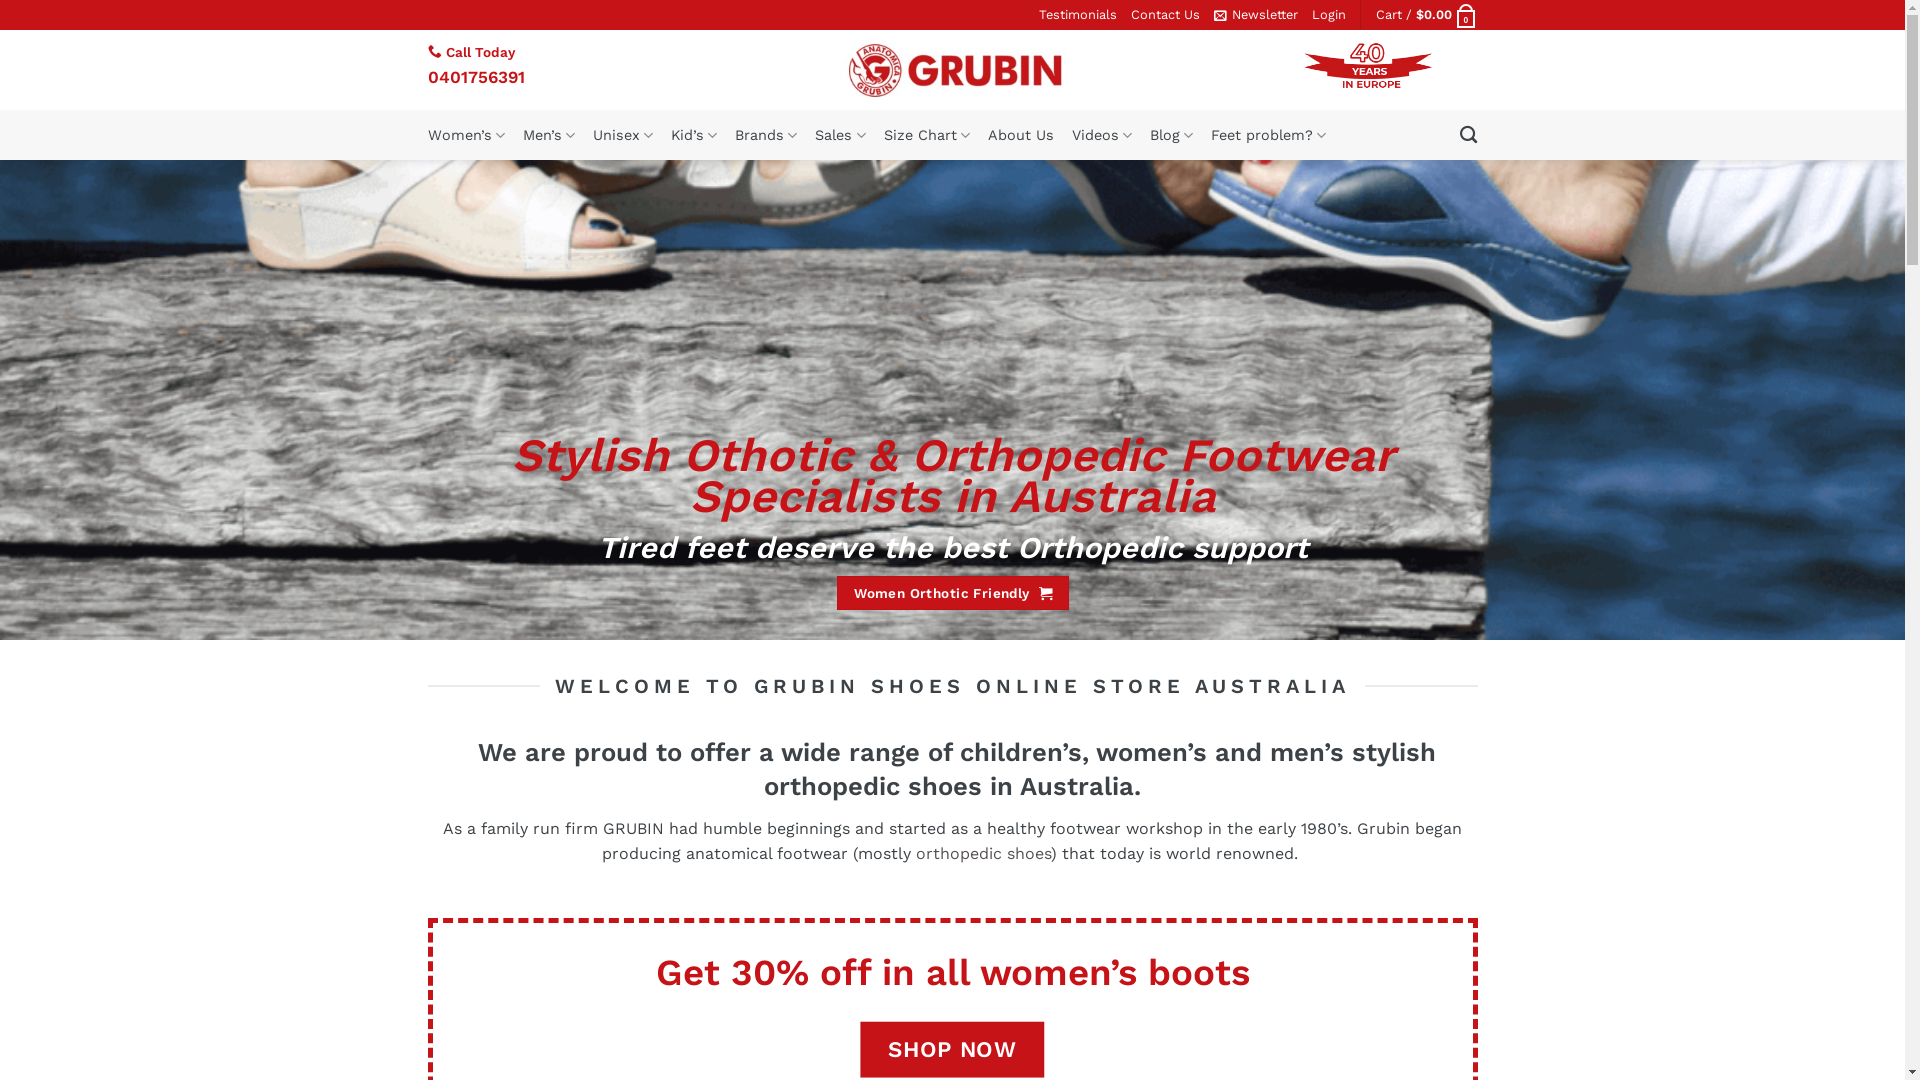 The height and width of the screenshot is (1080, 1920). I want to click on Contact Us, so click(1164, 15).